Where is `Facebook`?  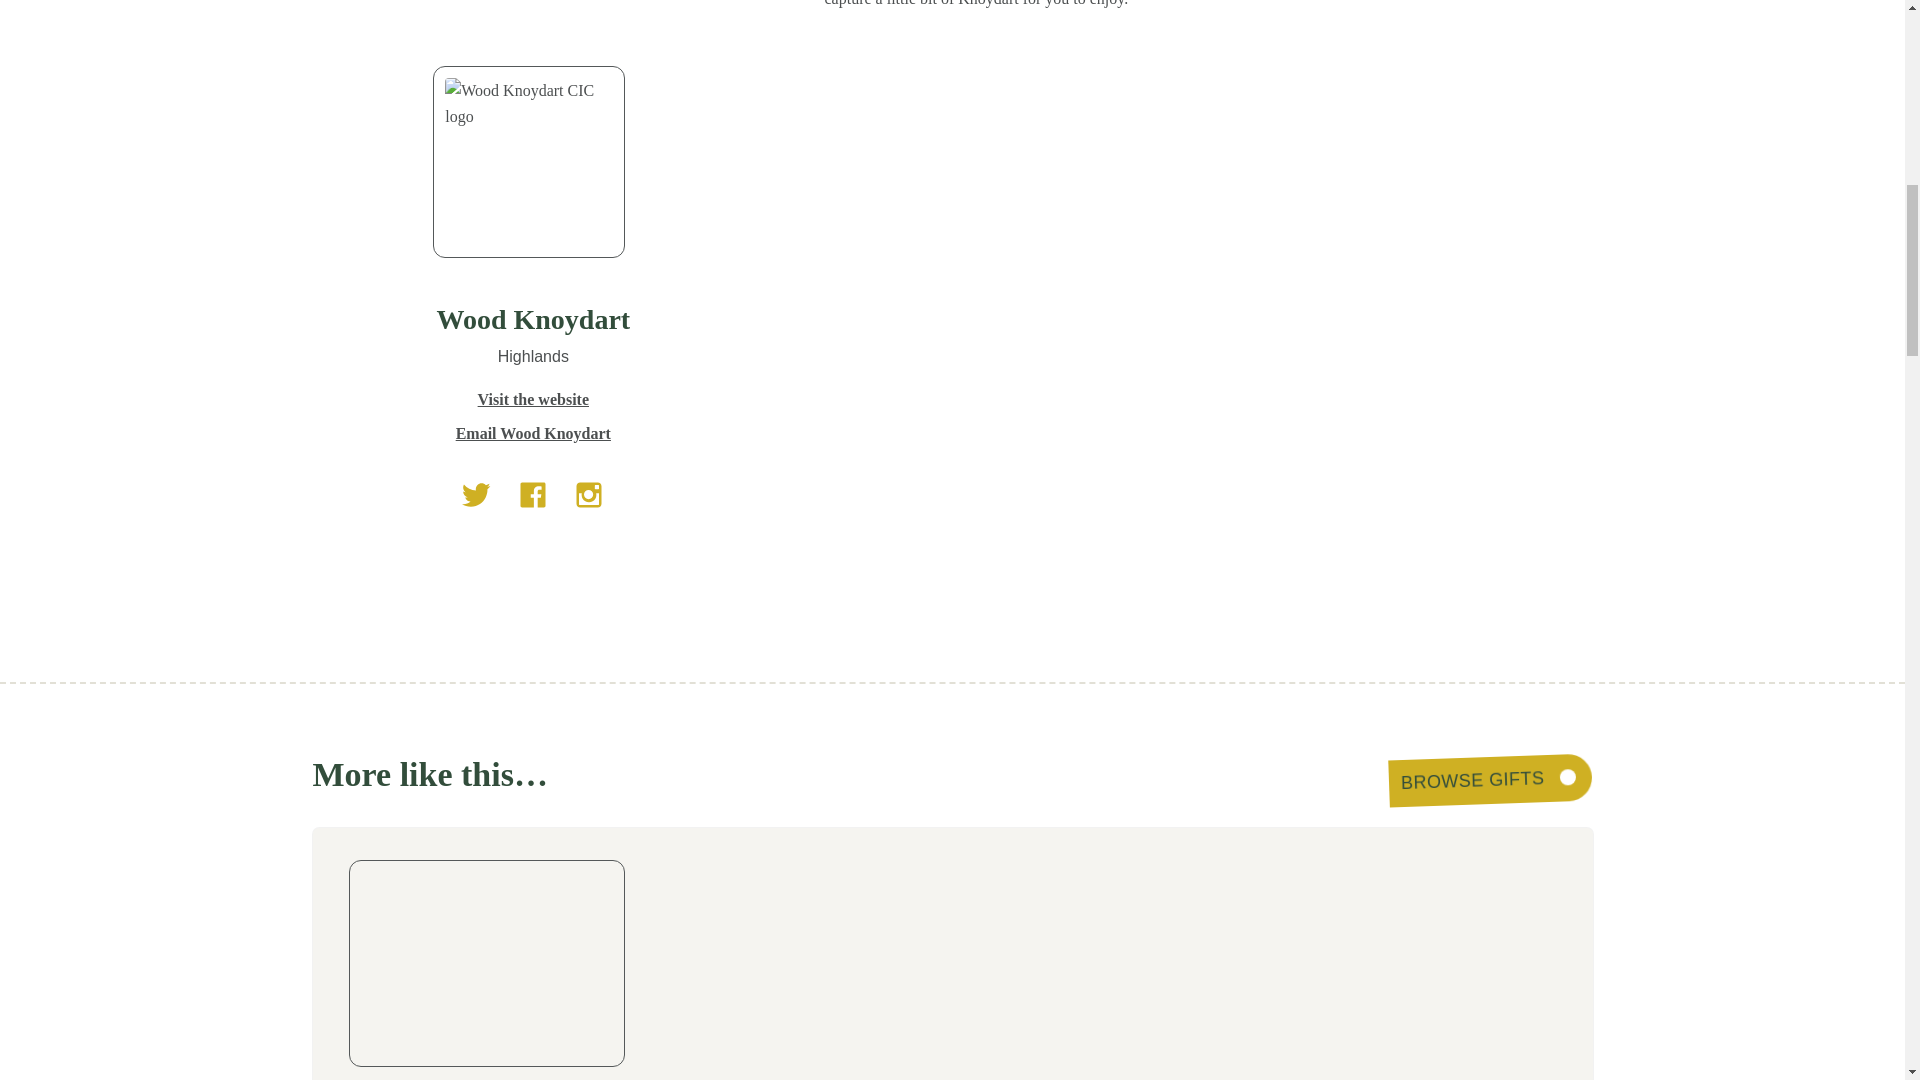 Facebook is located at coordinates (532, 403).